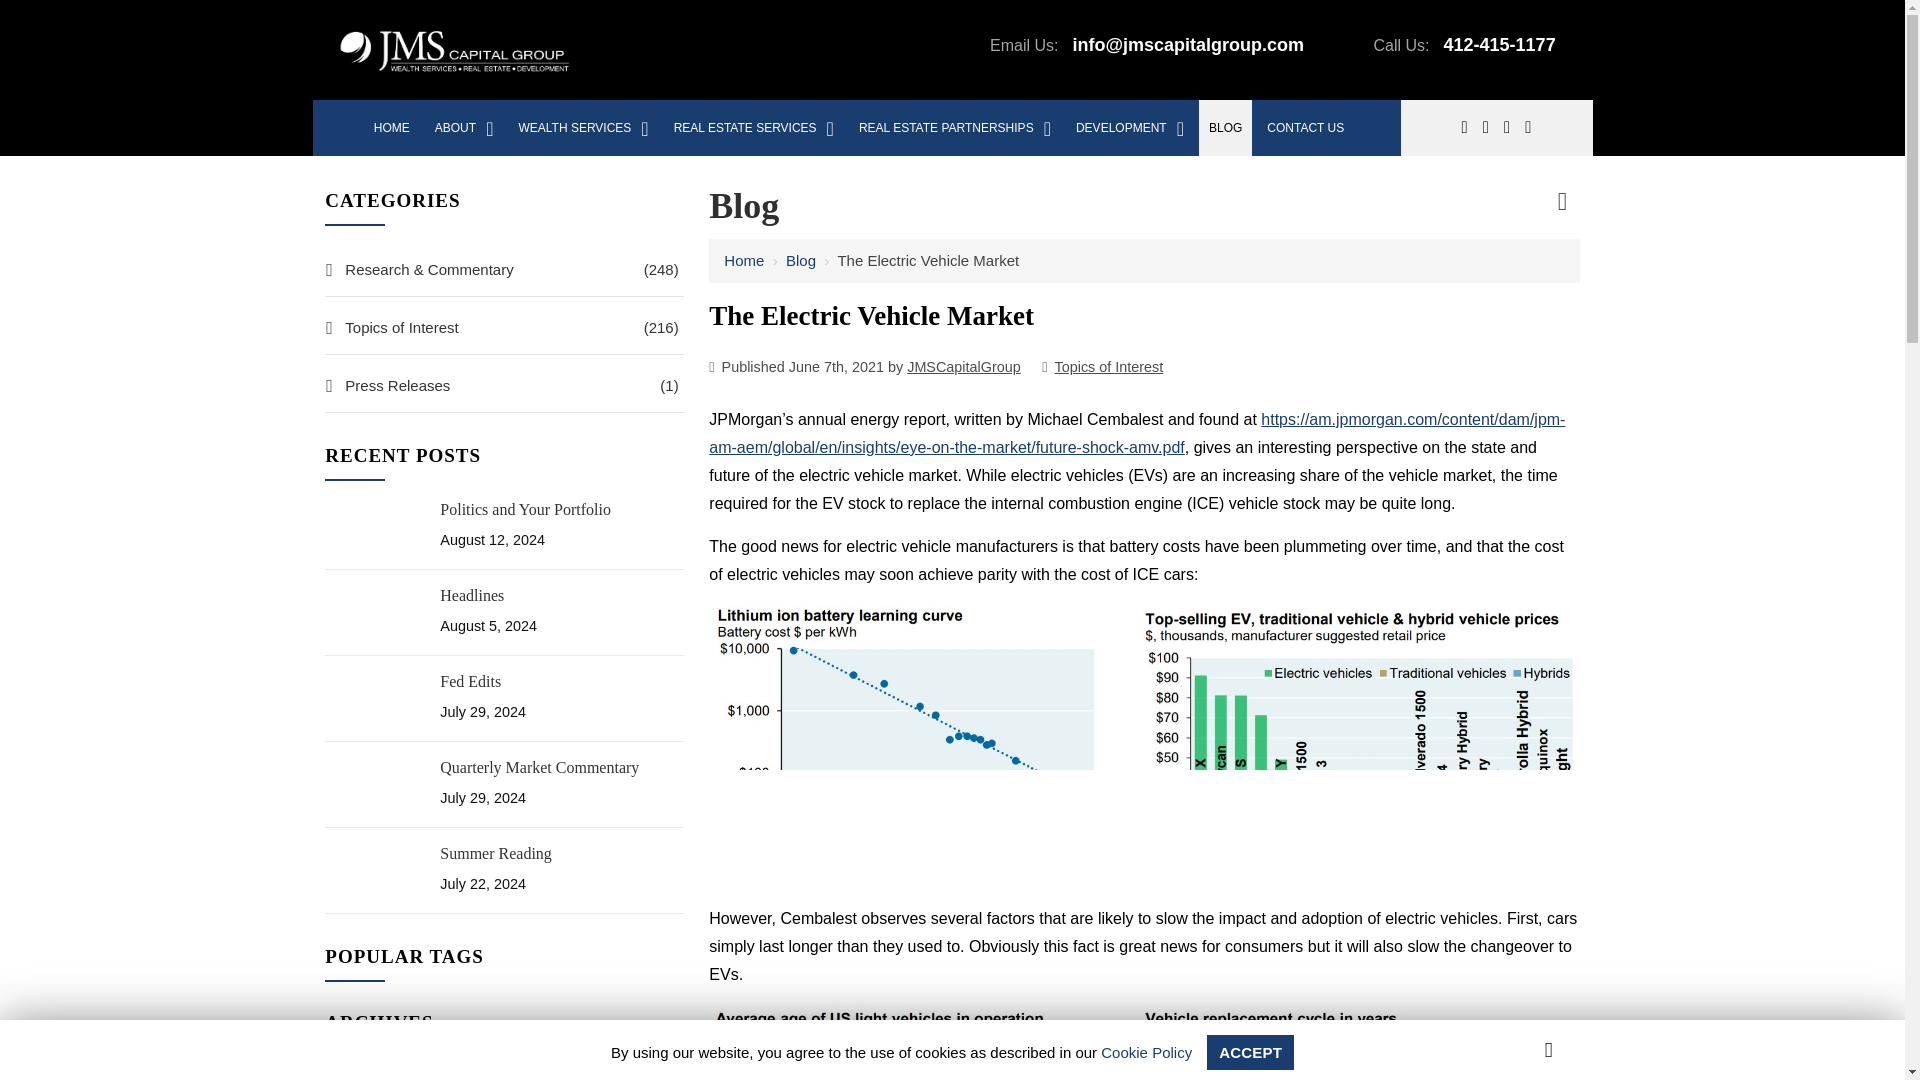 The height and width of the screenshot is (1080, 1920). Describe the element at coordinates (464, 128) in the screenshot. I see `ABOUT` at that location.